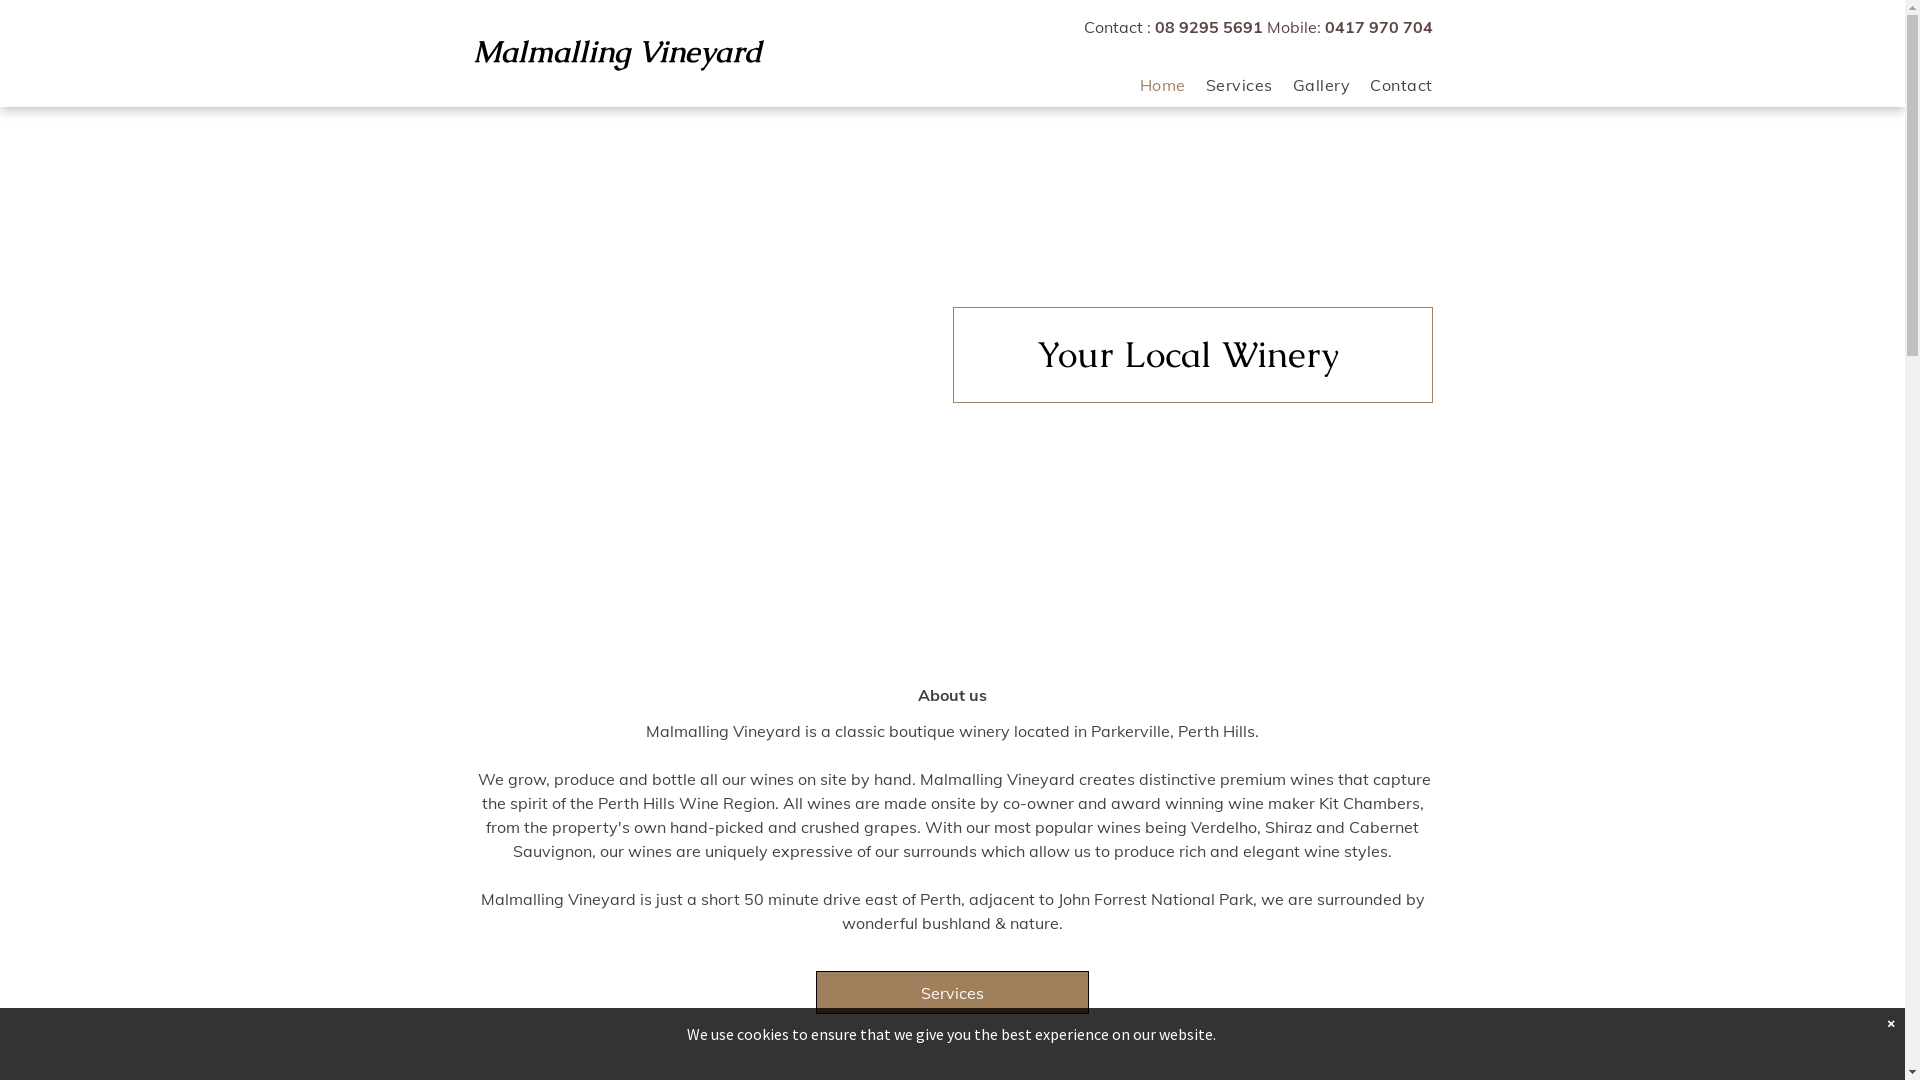 The width and height of the screenshot is (1920, 1080). I want to click on Services, so click(1230, 85).